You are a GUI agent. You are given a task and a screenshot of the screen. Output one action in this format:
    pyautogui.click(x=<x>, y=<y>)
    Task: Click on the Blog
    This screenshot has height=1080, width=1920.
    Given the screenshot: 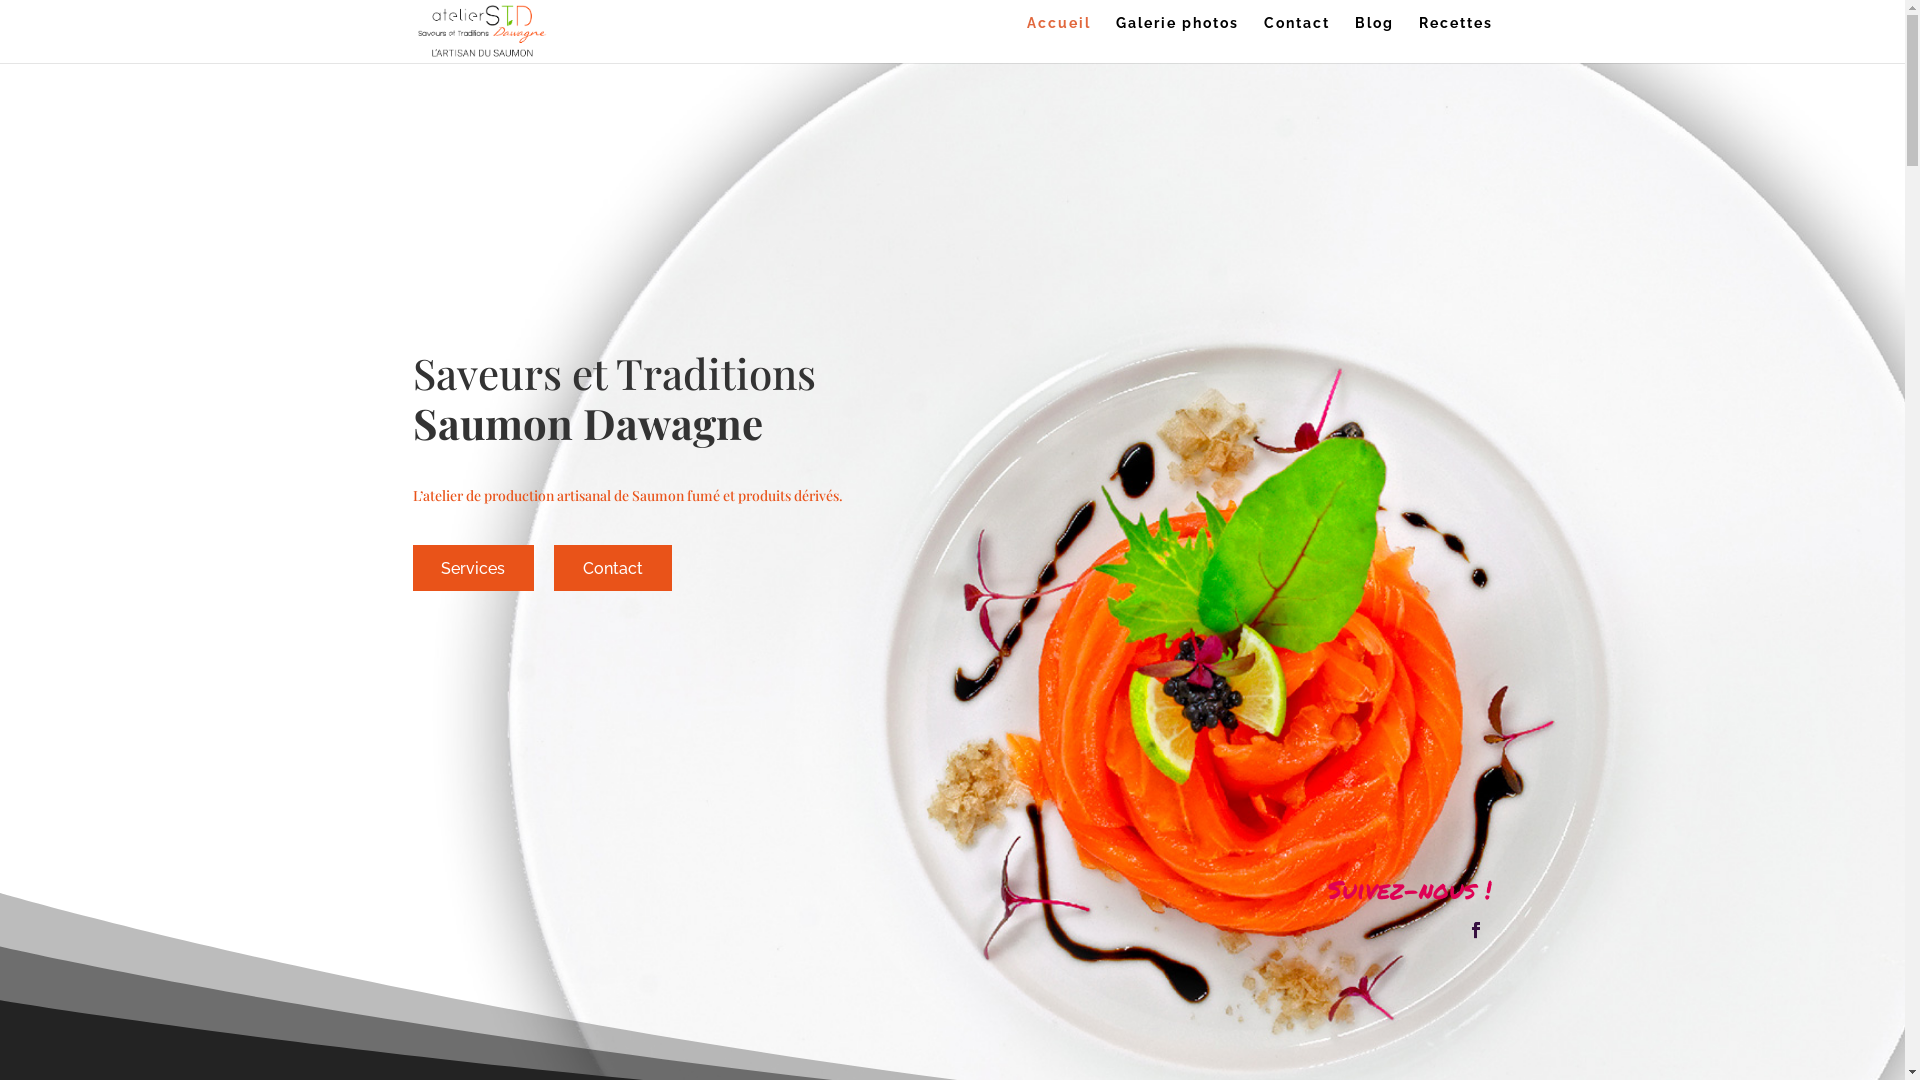 What is the action you would take?
    pyautogui.click(x=1374, y=40)
    